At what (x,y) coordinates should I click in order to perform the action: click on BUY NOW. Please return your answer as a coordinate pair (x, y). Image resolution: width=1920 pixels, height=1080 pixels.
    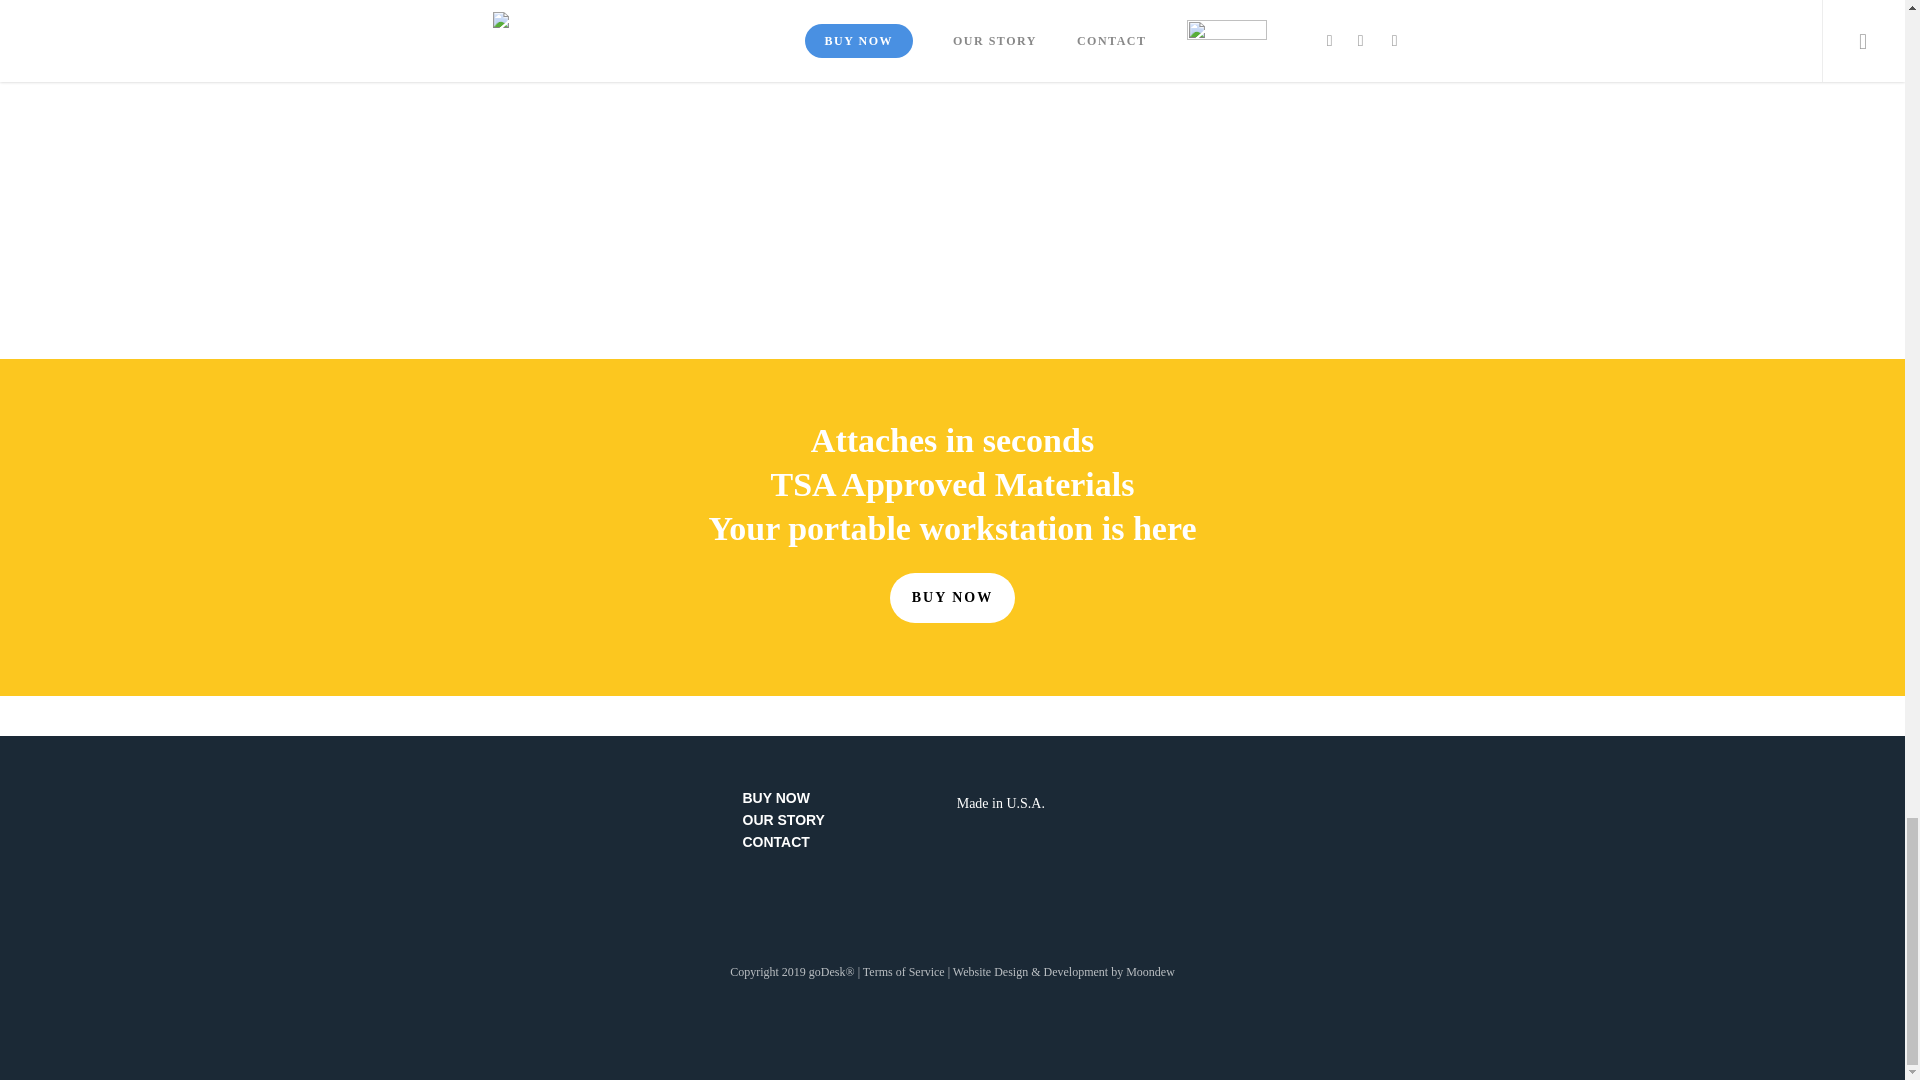
    Looking at the image, I should click on (952, 598).